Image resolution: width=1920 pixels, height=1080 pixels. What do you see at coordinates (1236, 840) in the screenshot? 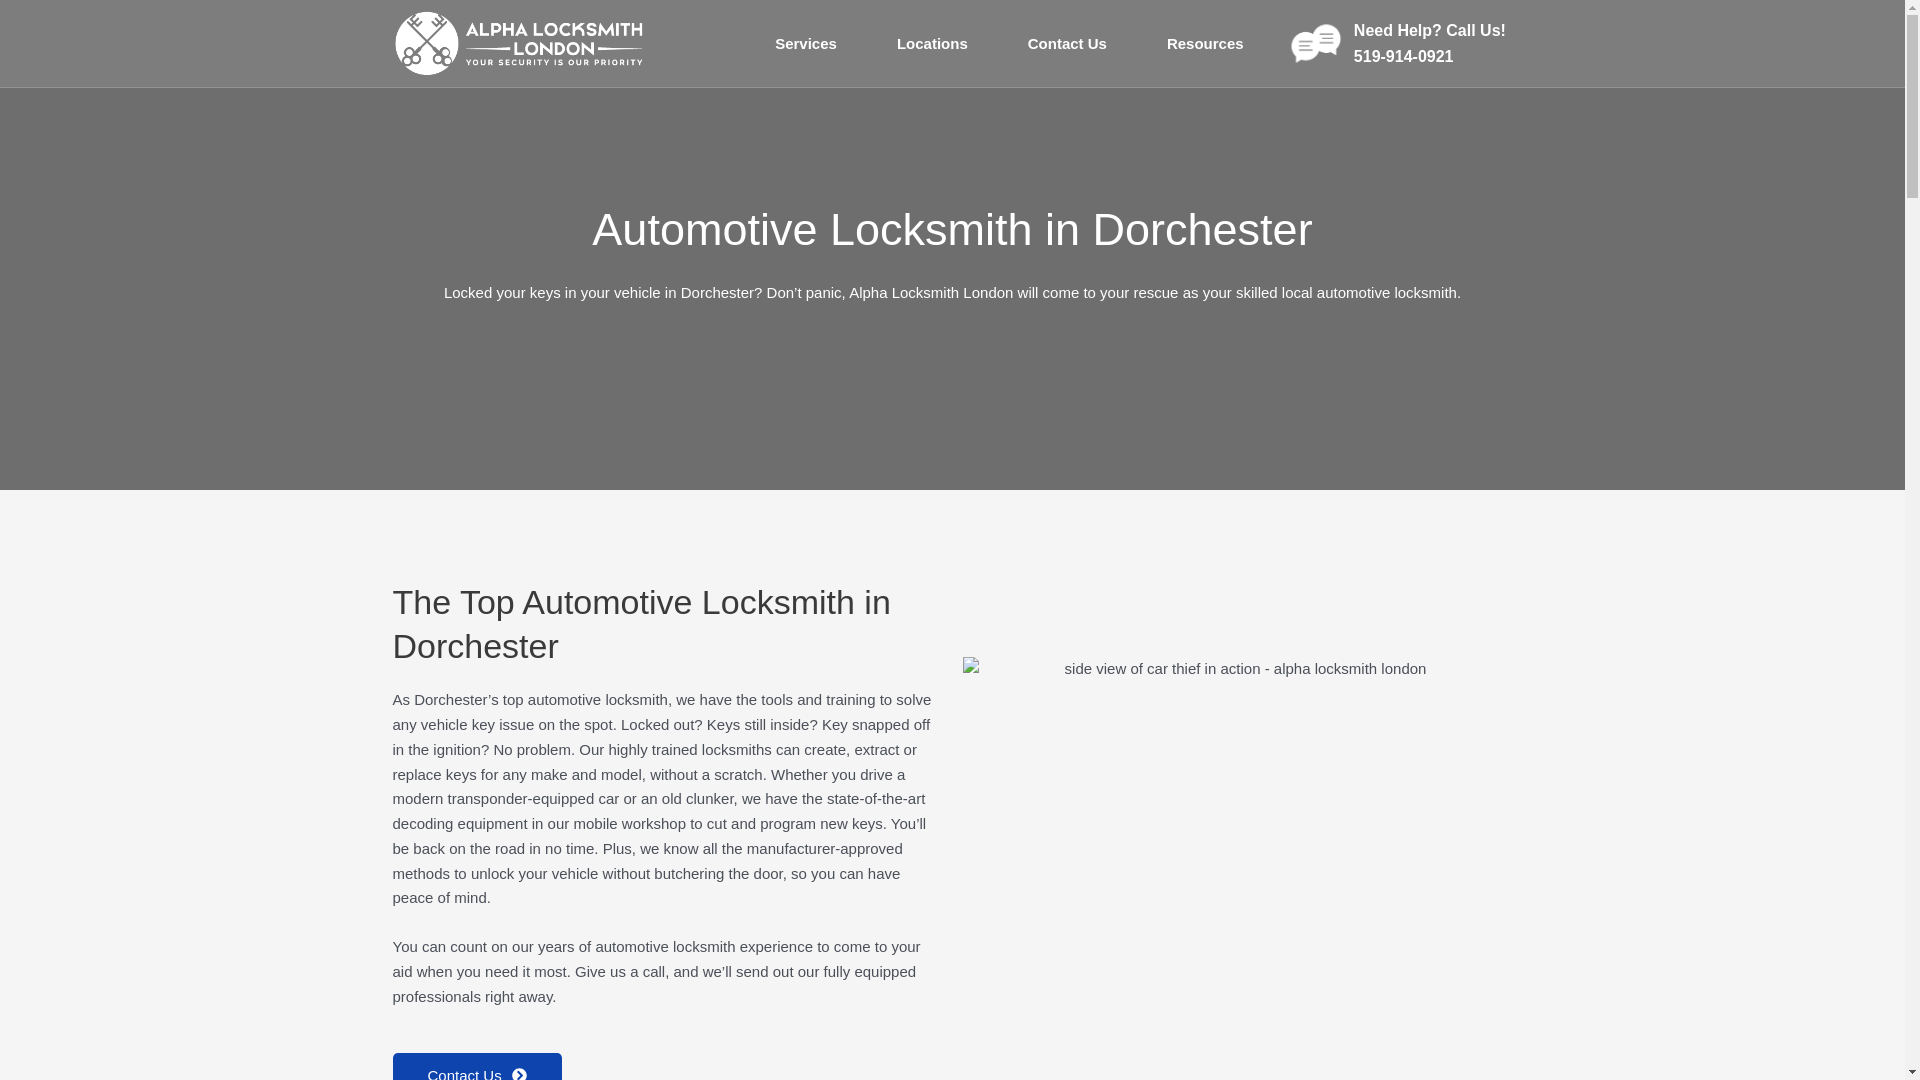
I see `Automotive Locksmith Dorchester 1` at bounding box center [1236, 840].